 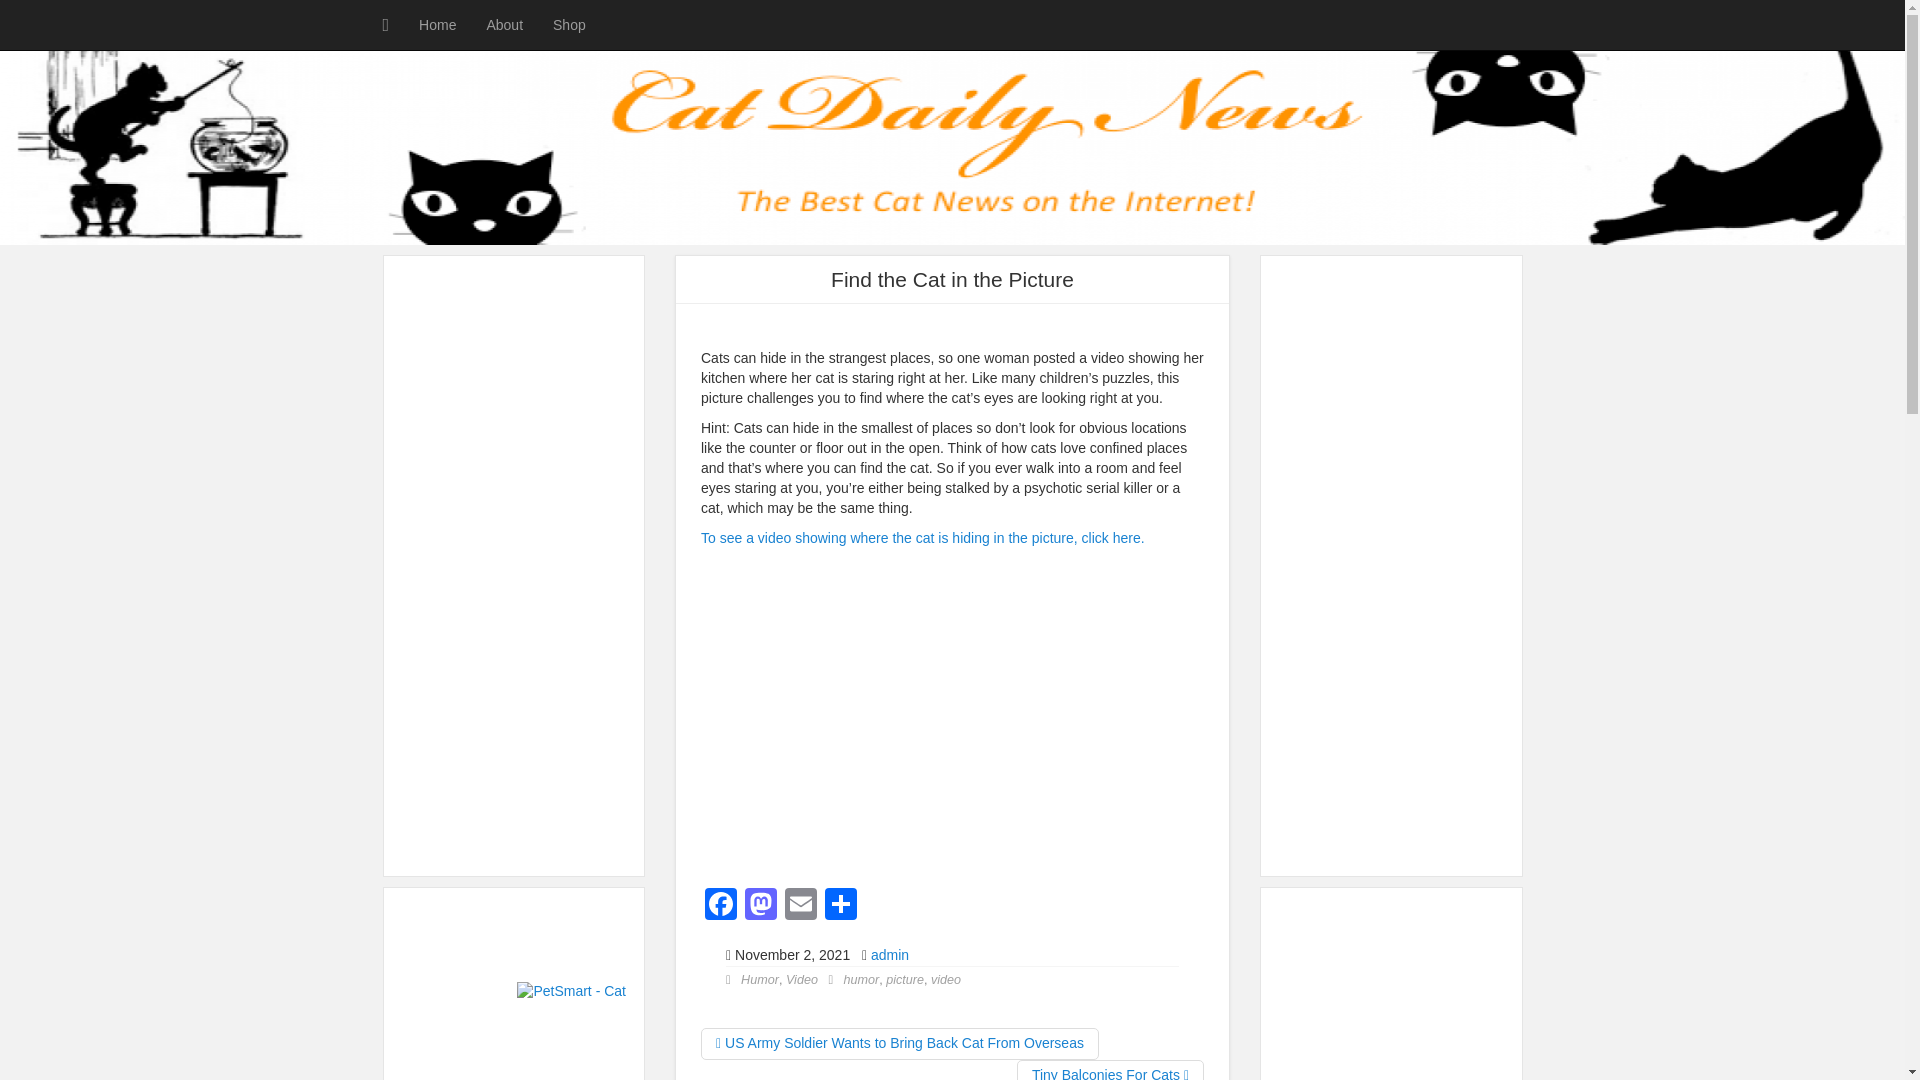 I want to click on Mastodon, so click(x=761, y=906).